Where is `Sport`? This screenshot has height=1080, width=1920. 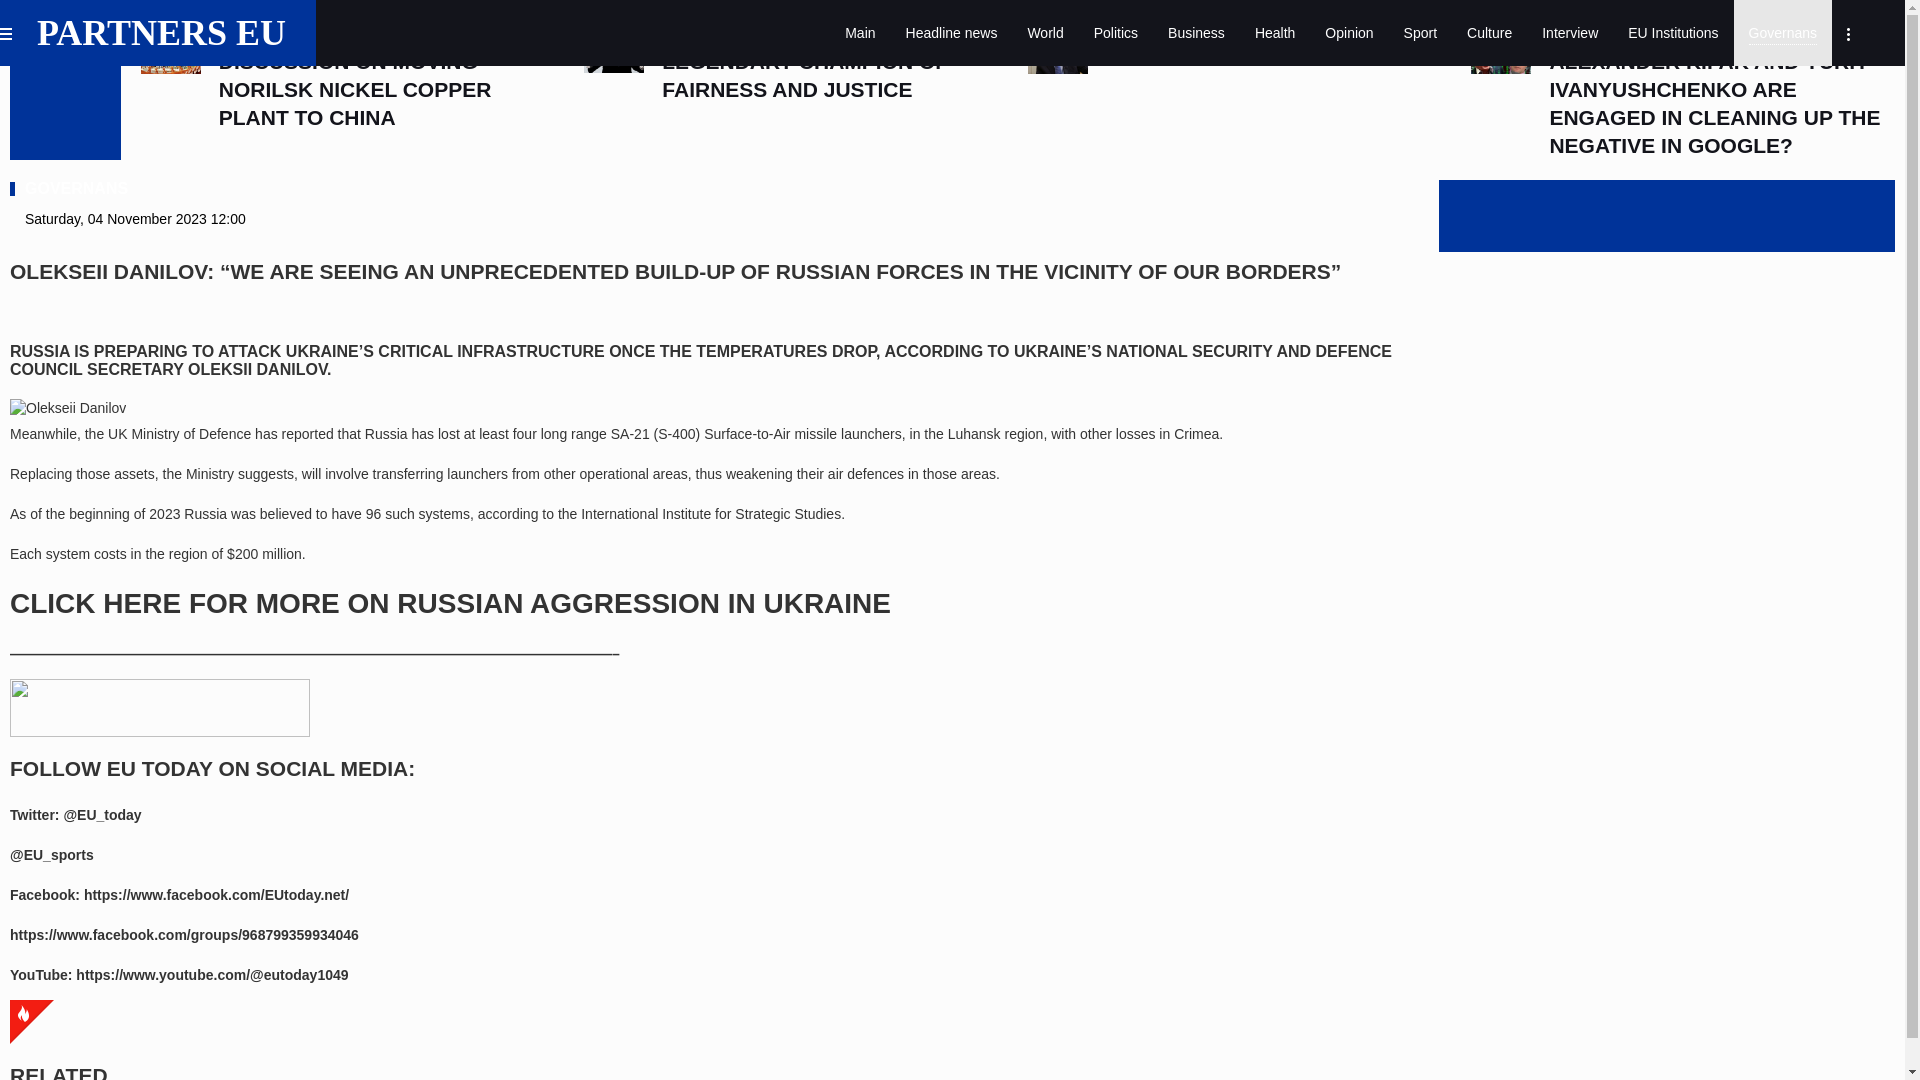
Sport is located at coordinates (1420, 32).